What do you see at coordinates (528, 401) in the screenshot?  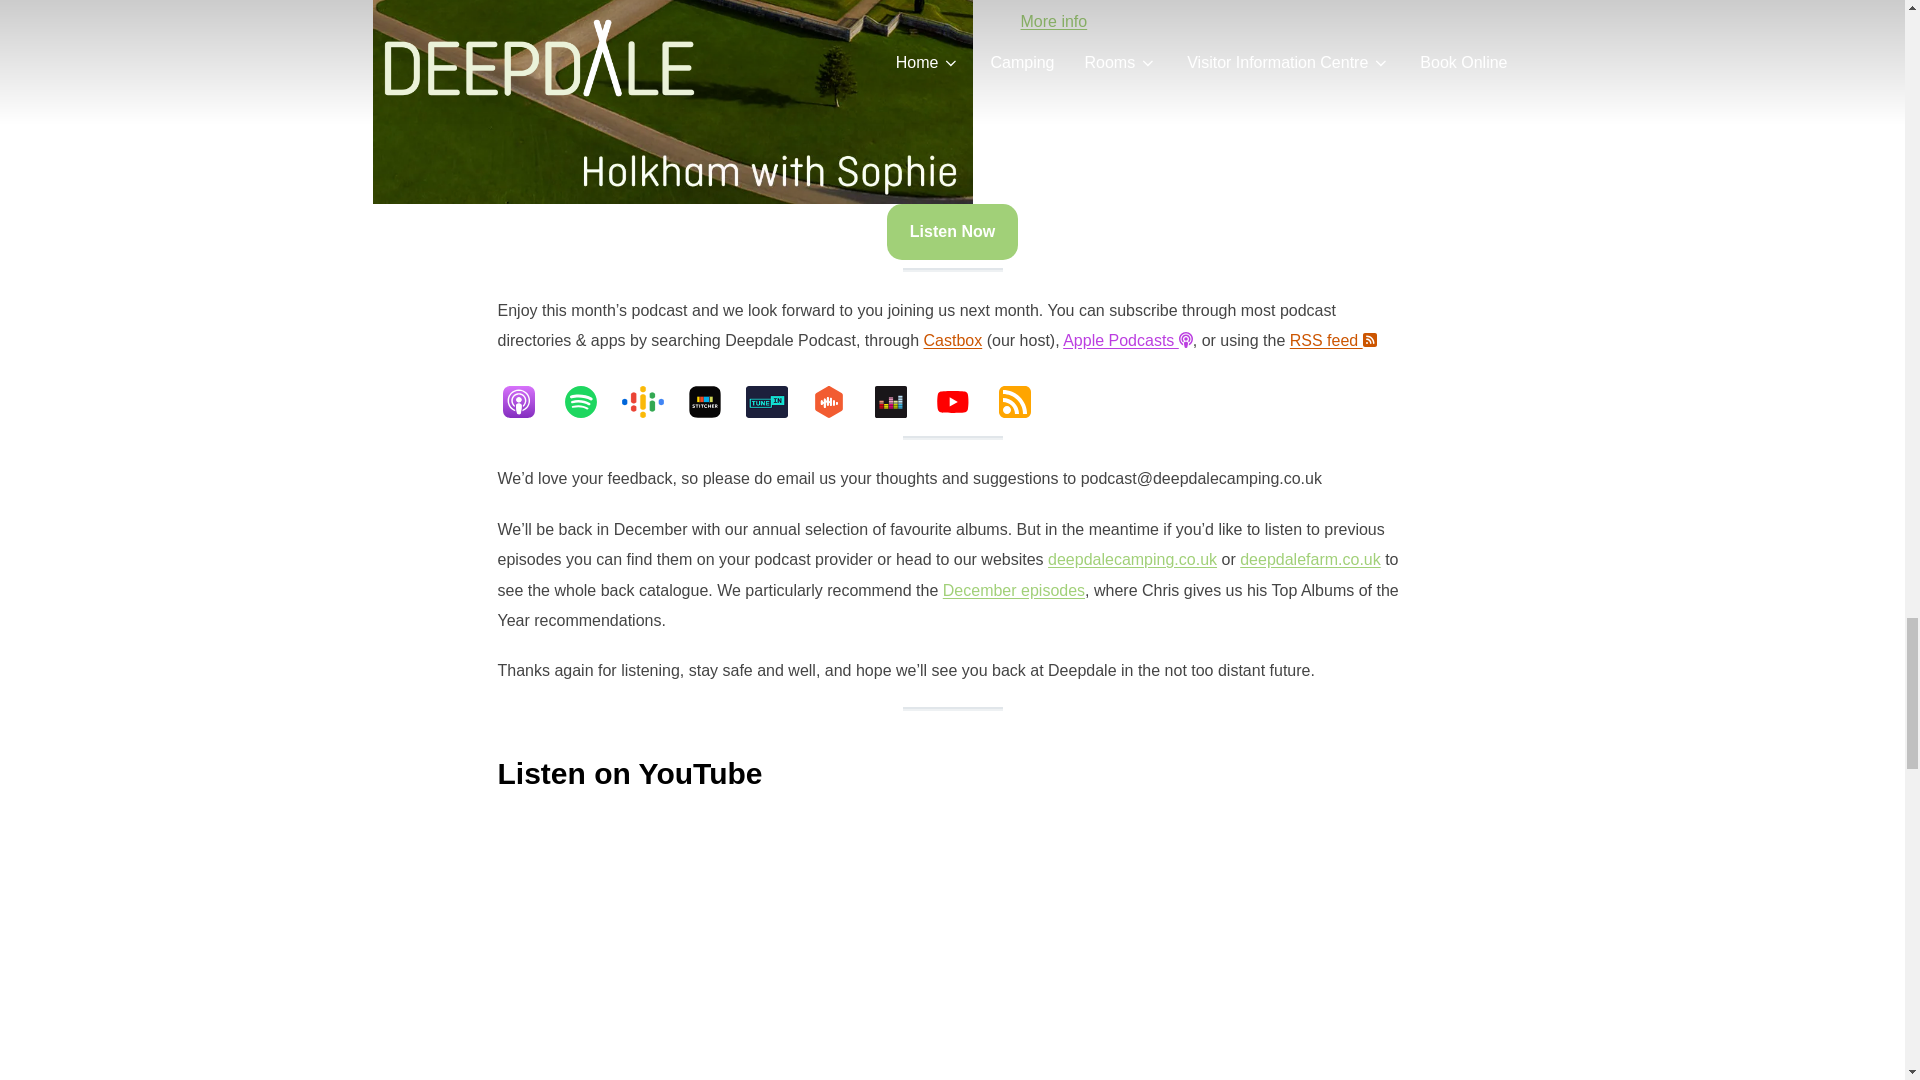 I see `Apple-Podcasts` at bounding box center [528, 401].